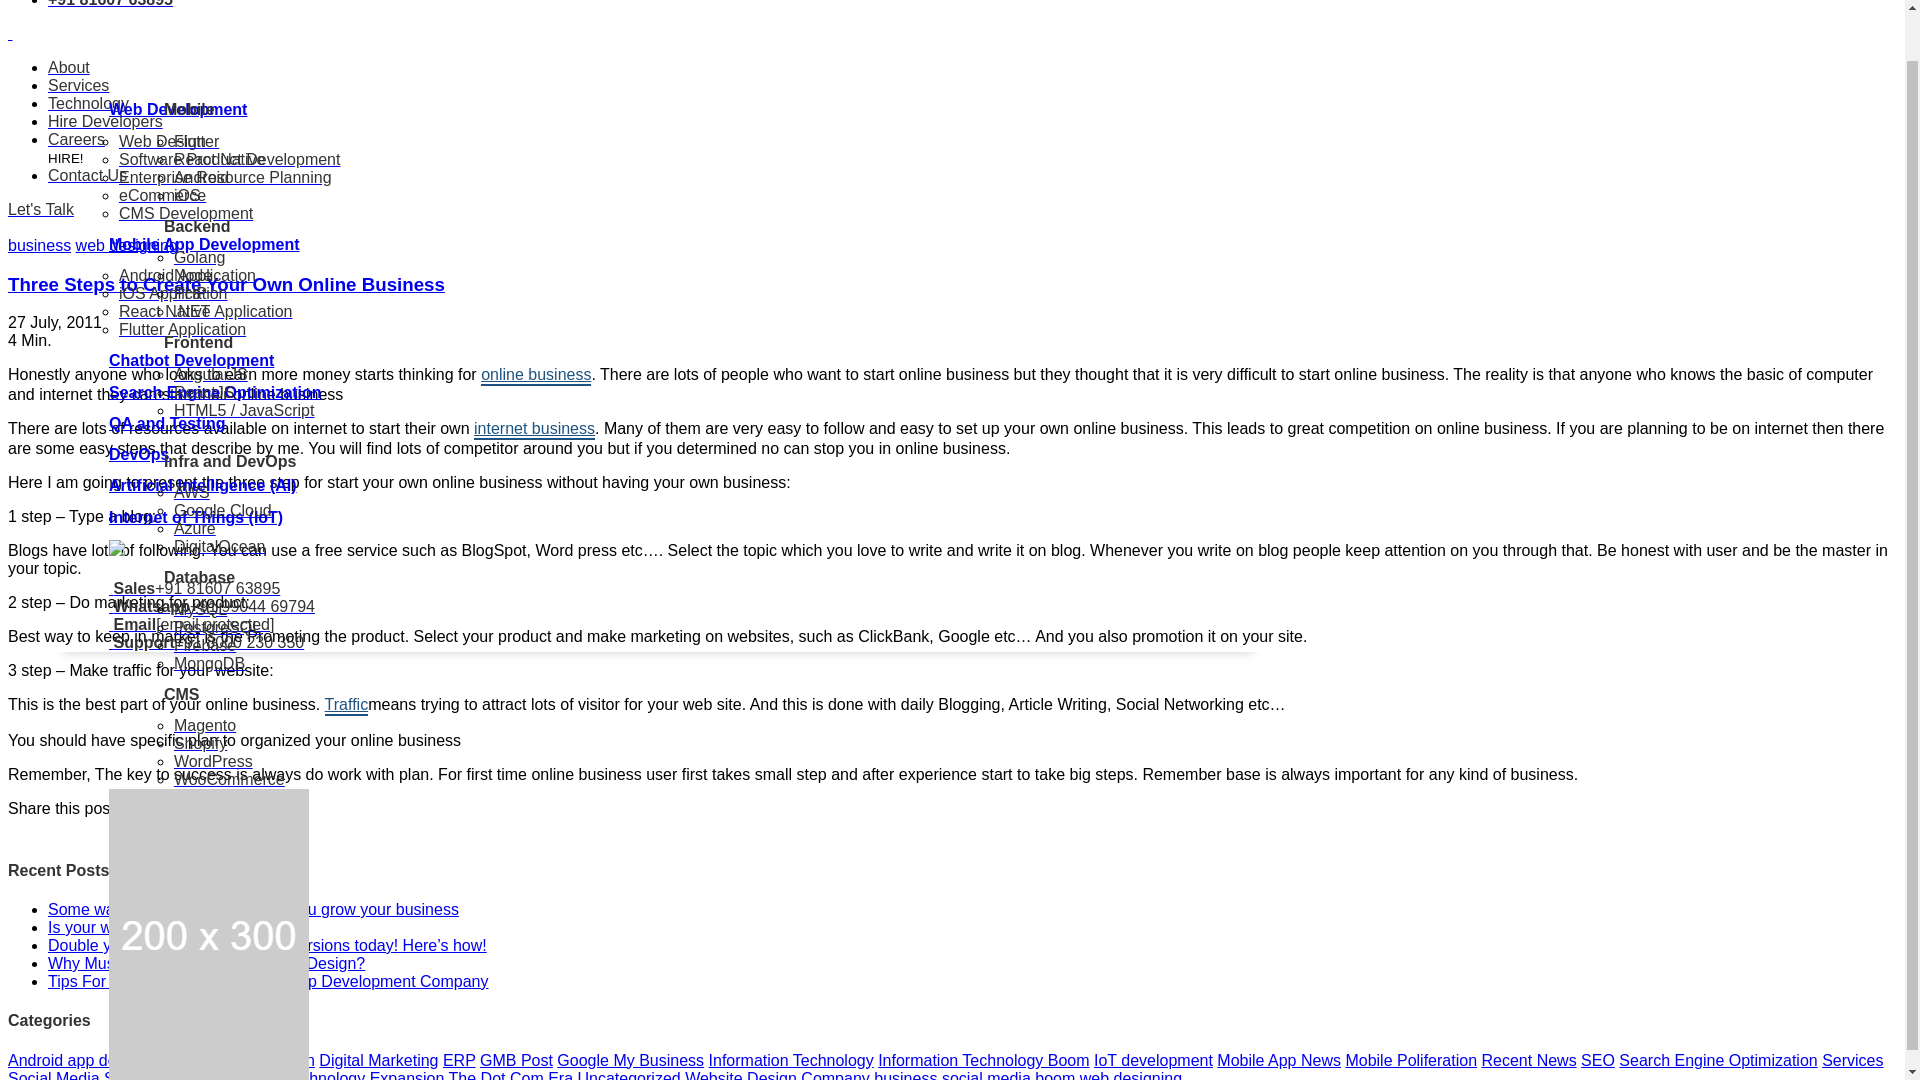  What do you see at coordinates (536, 376) in the screenshot?
I see `Online Business` at bounding box center [536, 376].